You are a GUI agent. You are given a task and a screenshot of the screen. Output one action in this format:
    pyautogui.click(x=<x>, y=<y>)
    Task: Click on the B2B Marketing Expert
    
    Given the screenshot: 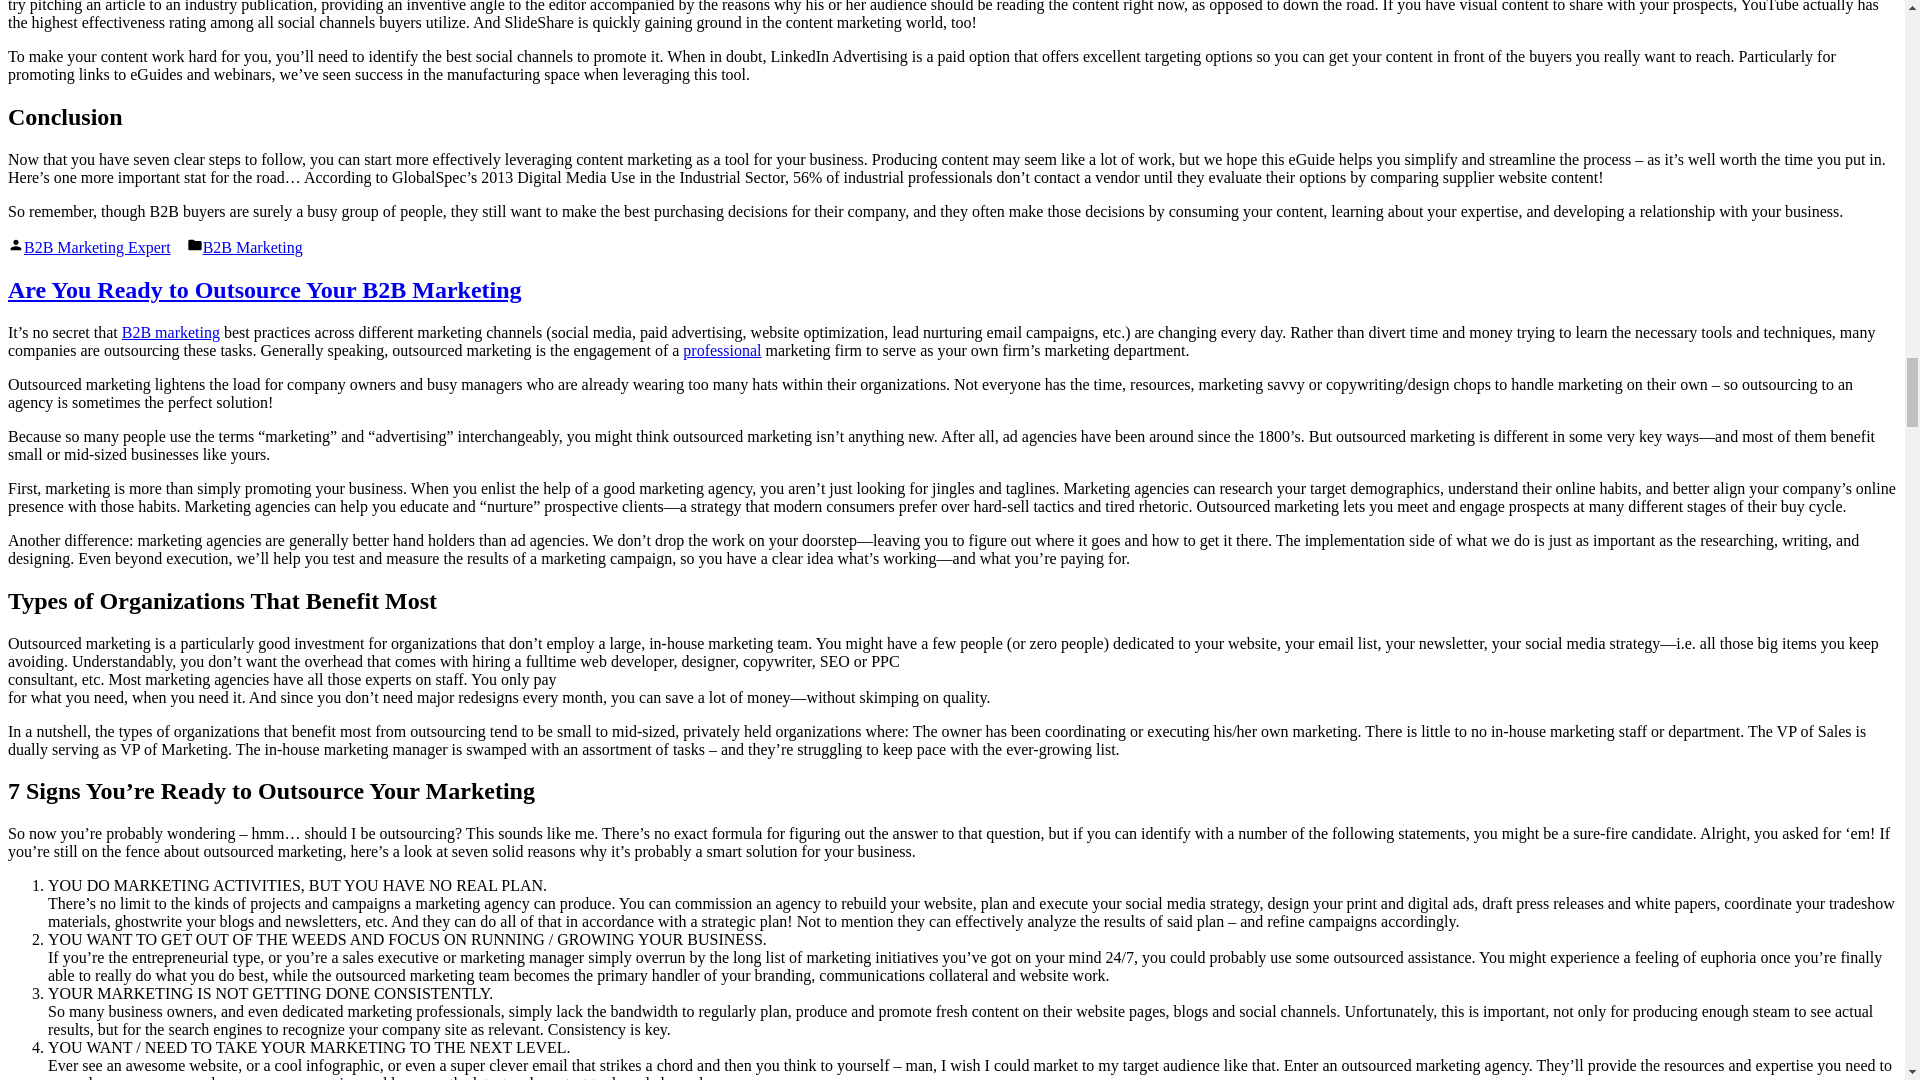 What is the action you would take?
    pyautogui.click(x=96, y=246)
    